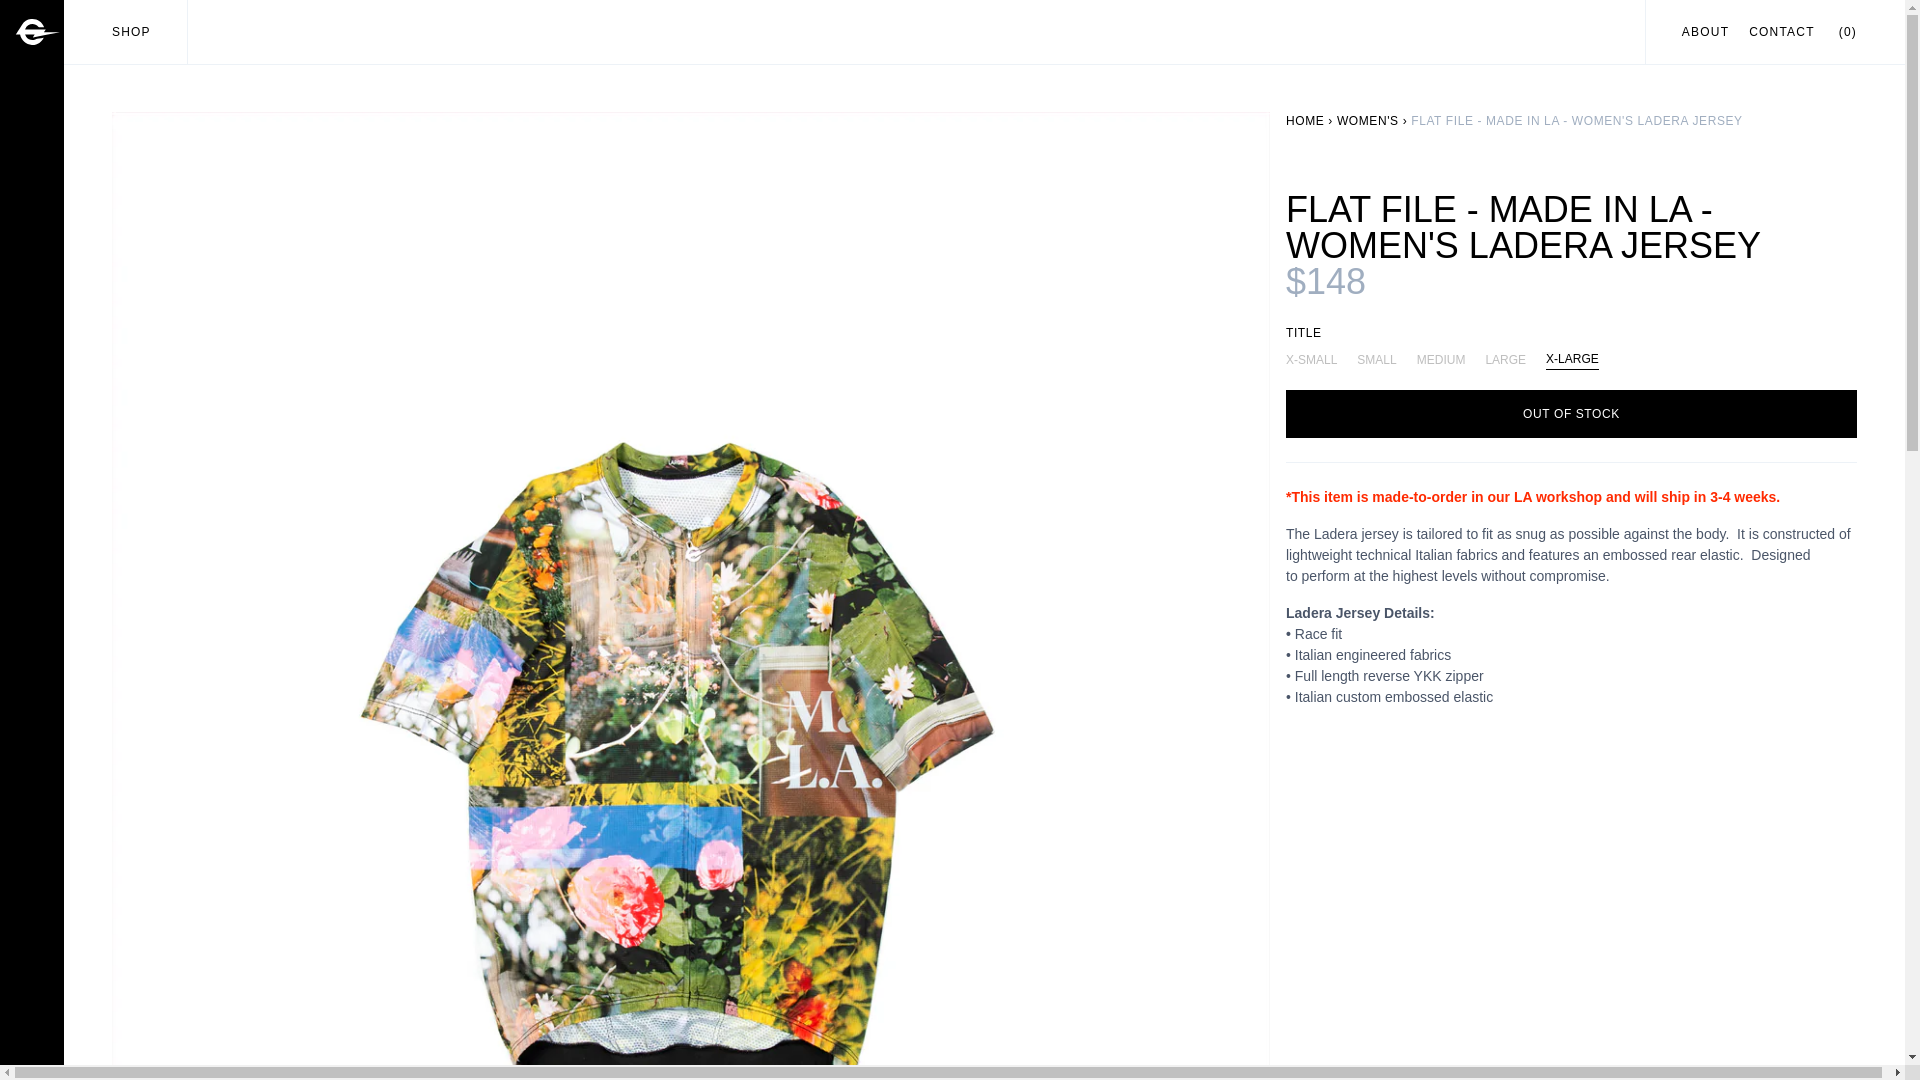 The image size is (1920, 1080). I want to click on CONTACT, so click(1782, 32).